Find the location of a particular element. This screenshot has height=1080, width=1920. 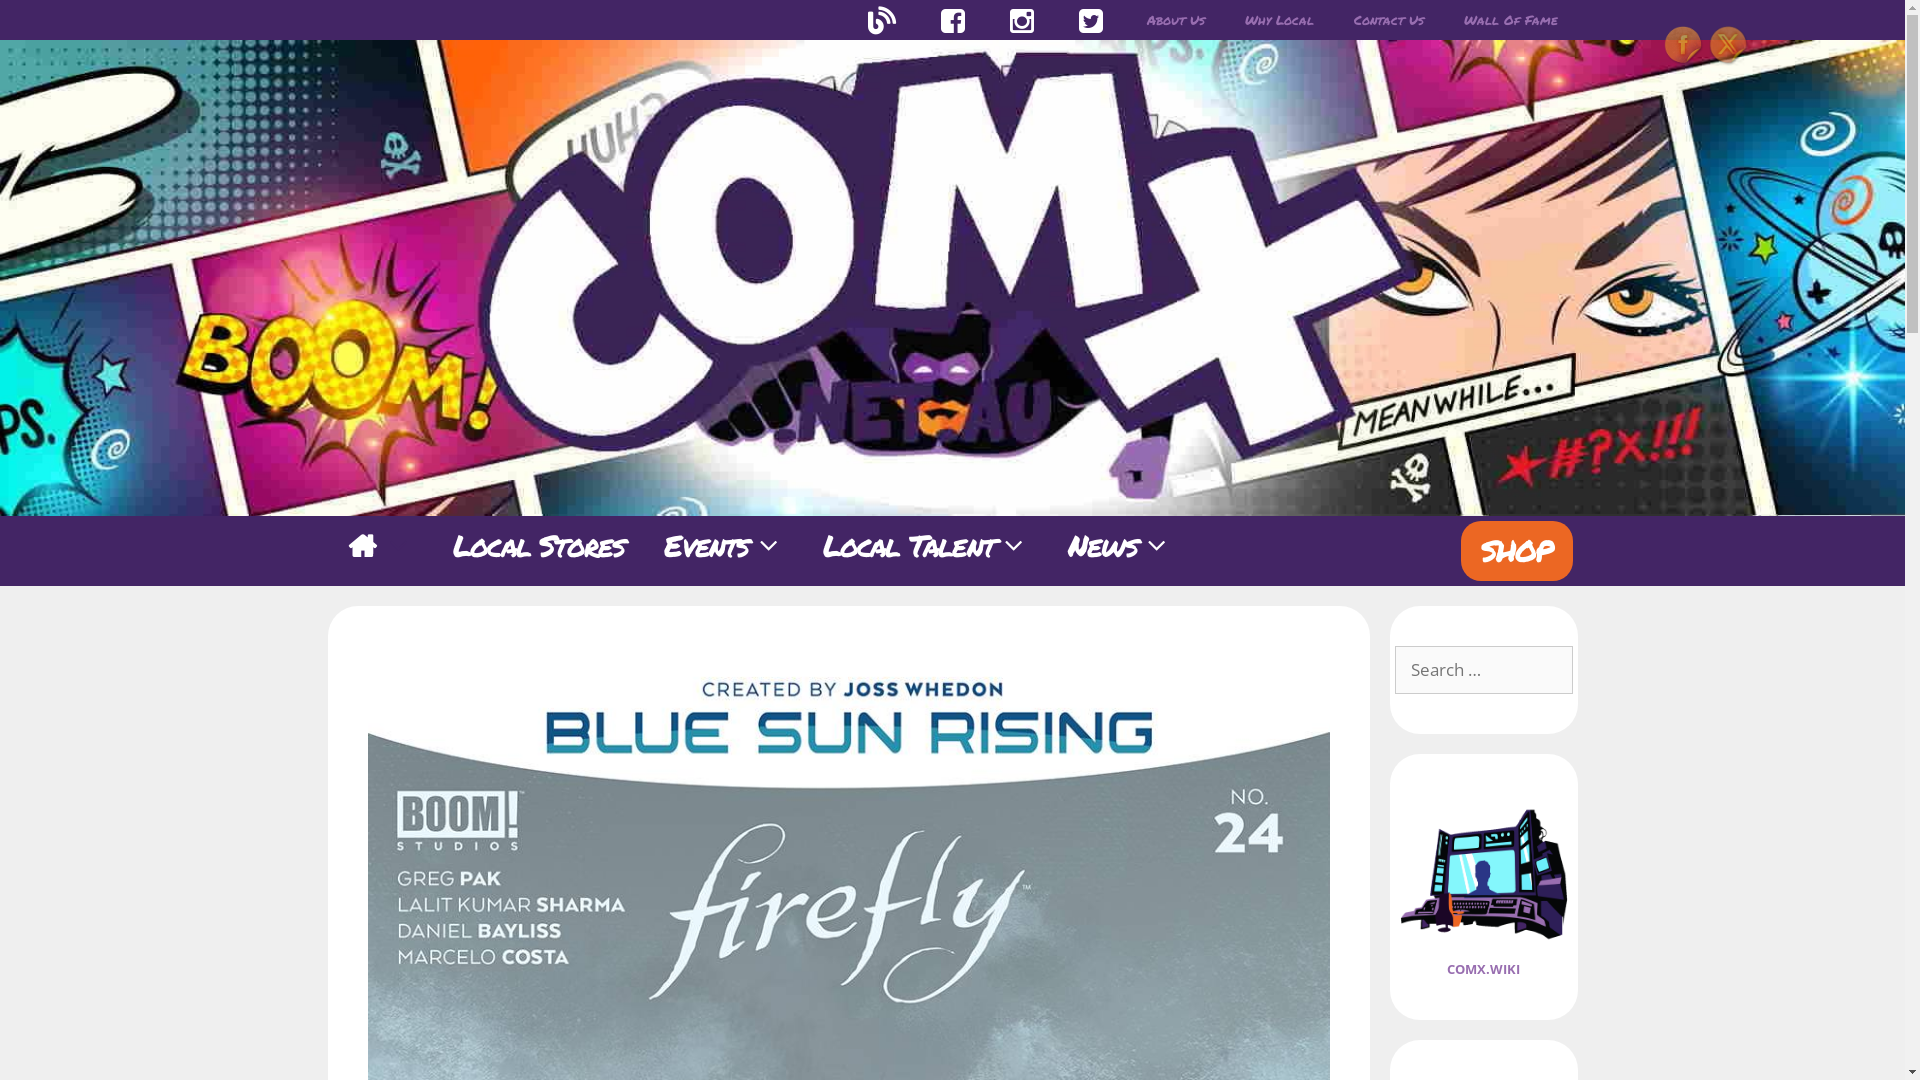

. is located at coordinates (954, 20).